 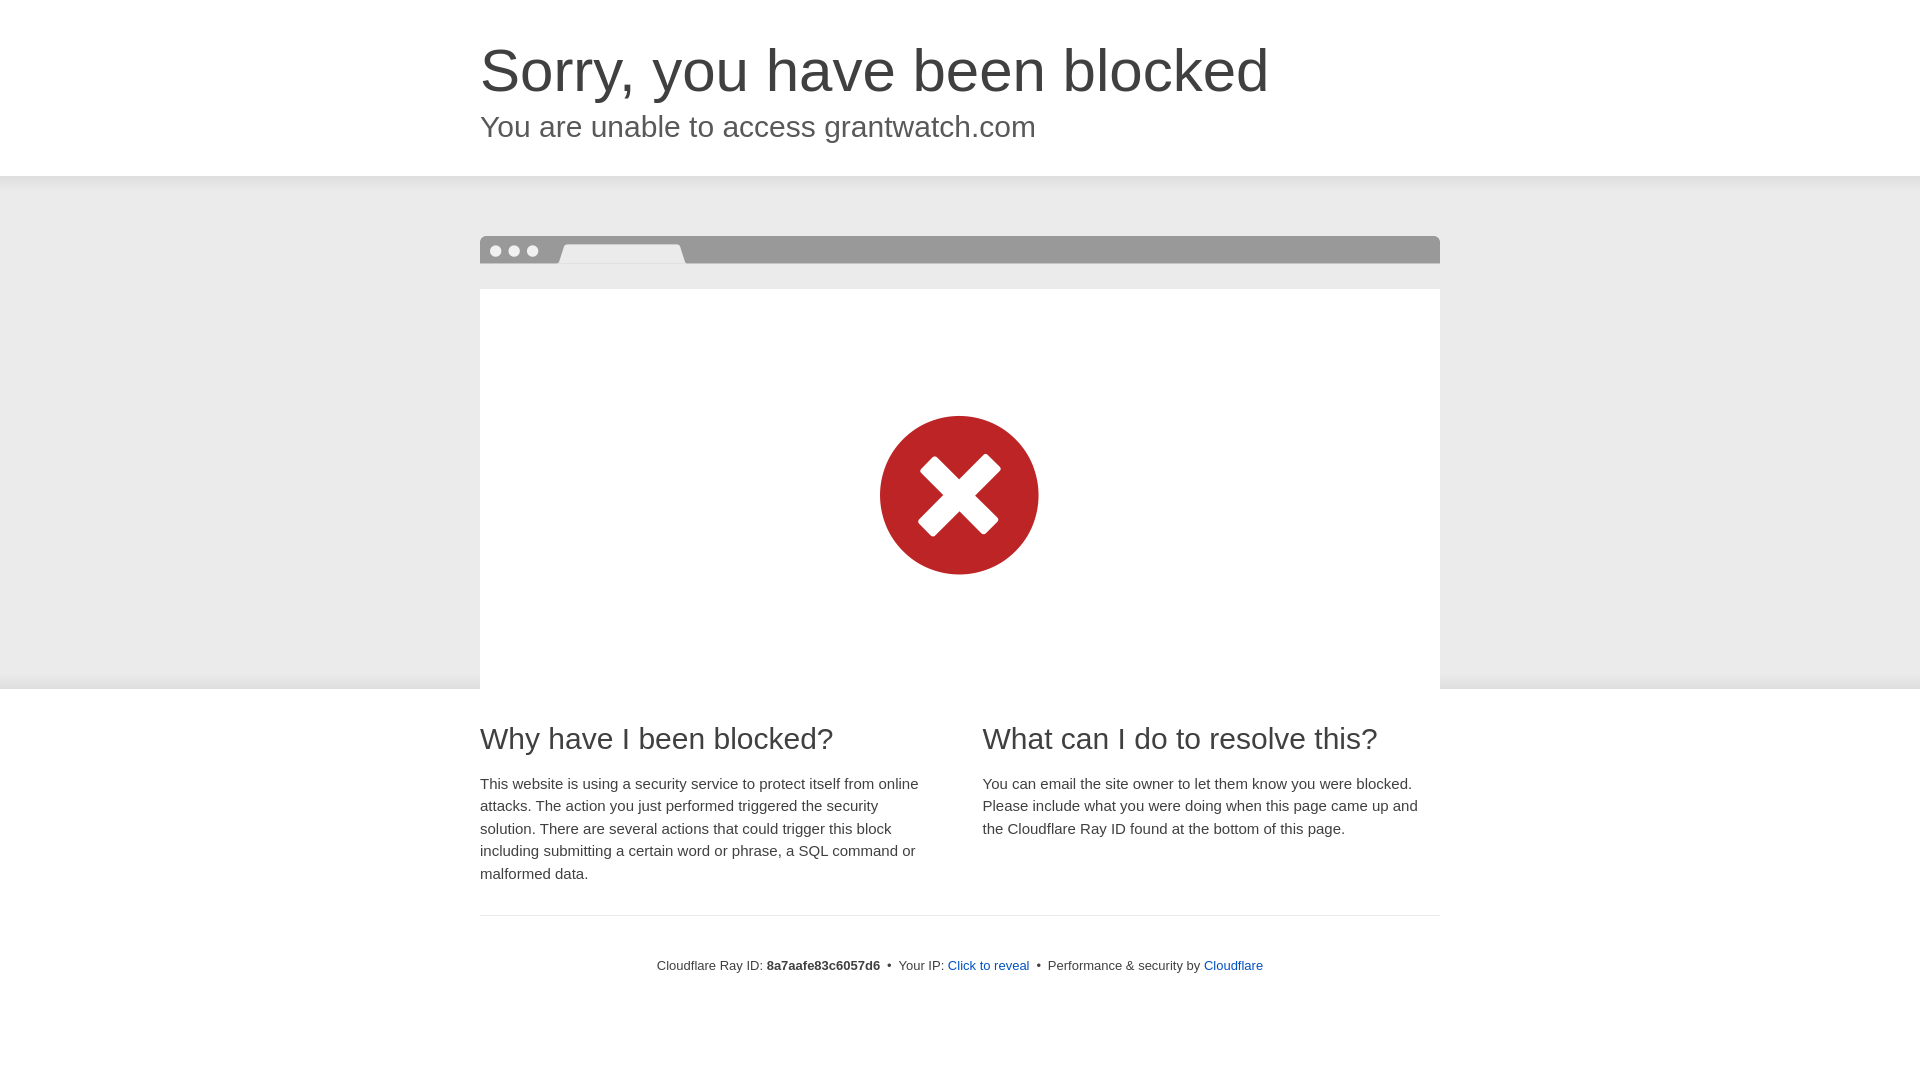 What do you see at coordinates (1233, 965) in the screenshot?
I see `Cloudflare` at bounding box center [1233, 965].